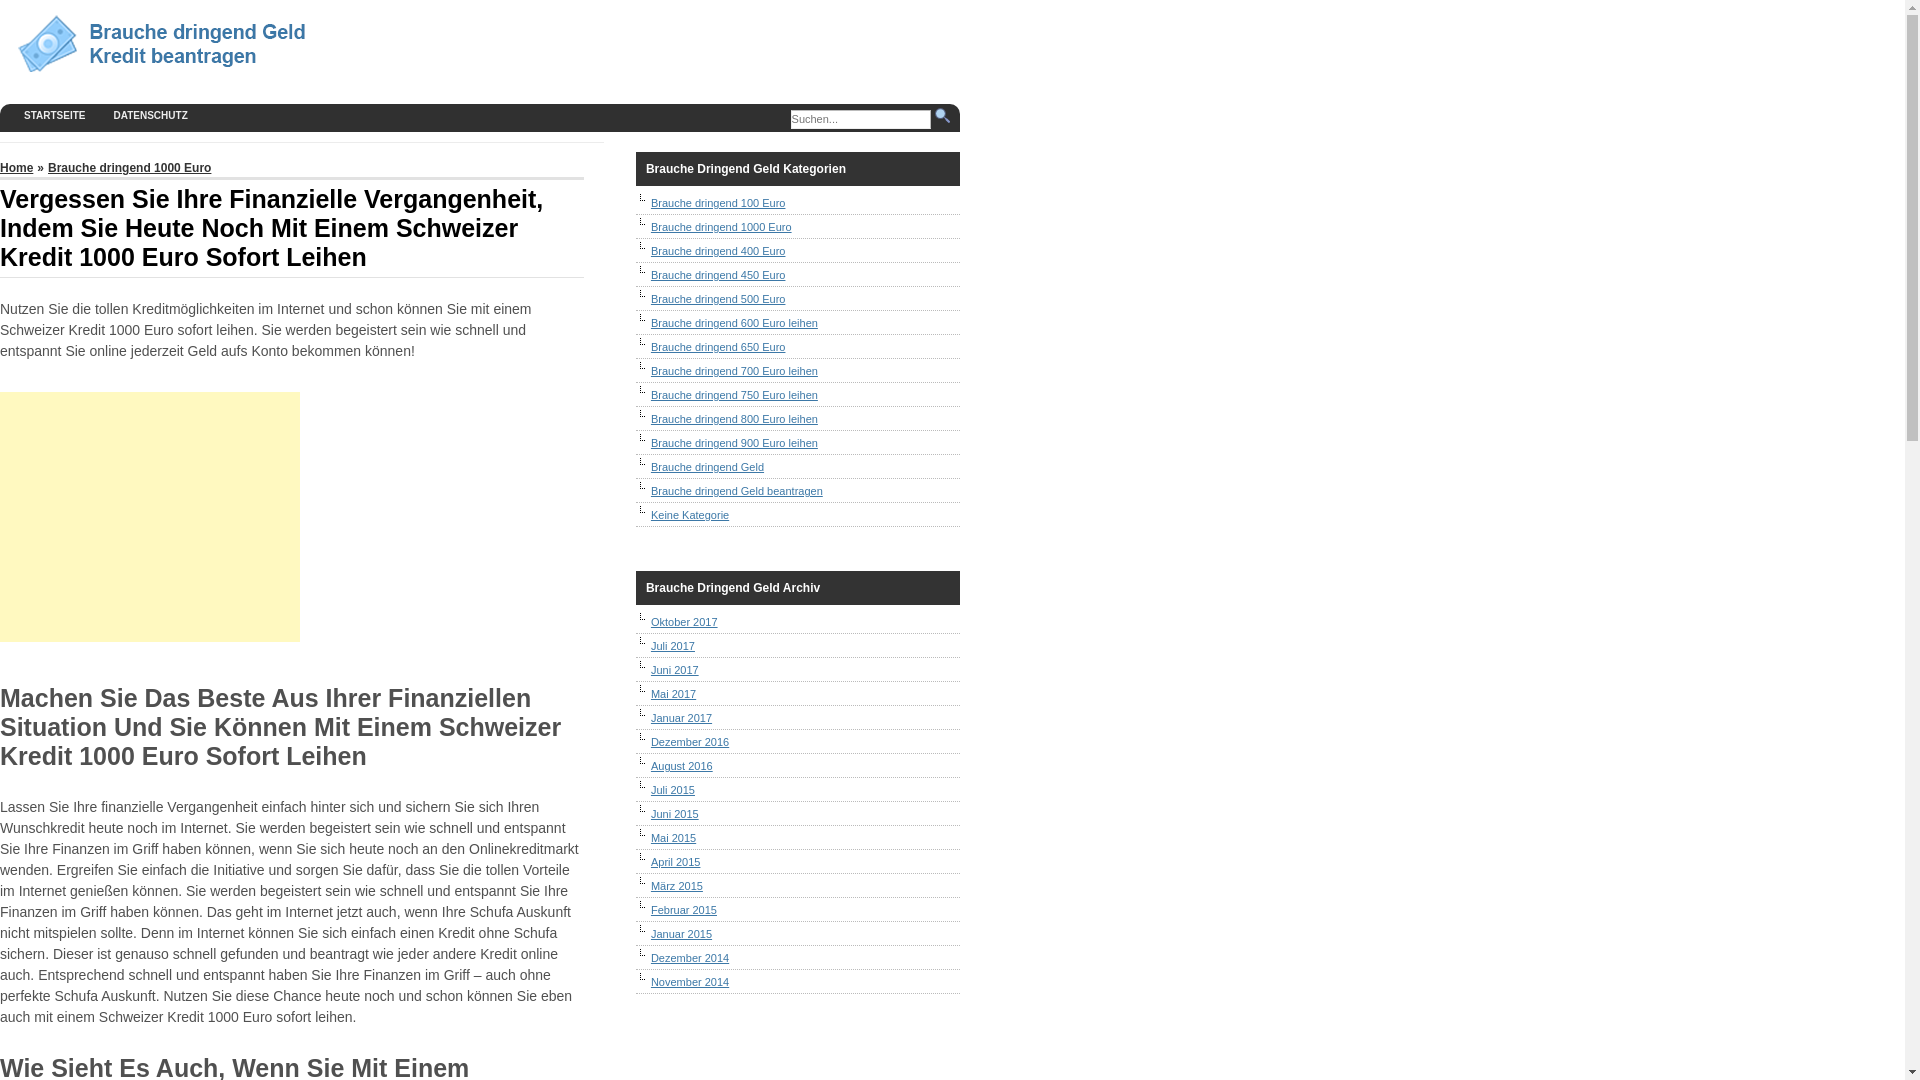  What do you see at coordinates (676, 862) in the screenshot?
I see `April 2015` at bounding box center [676, 862].